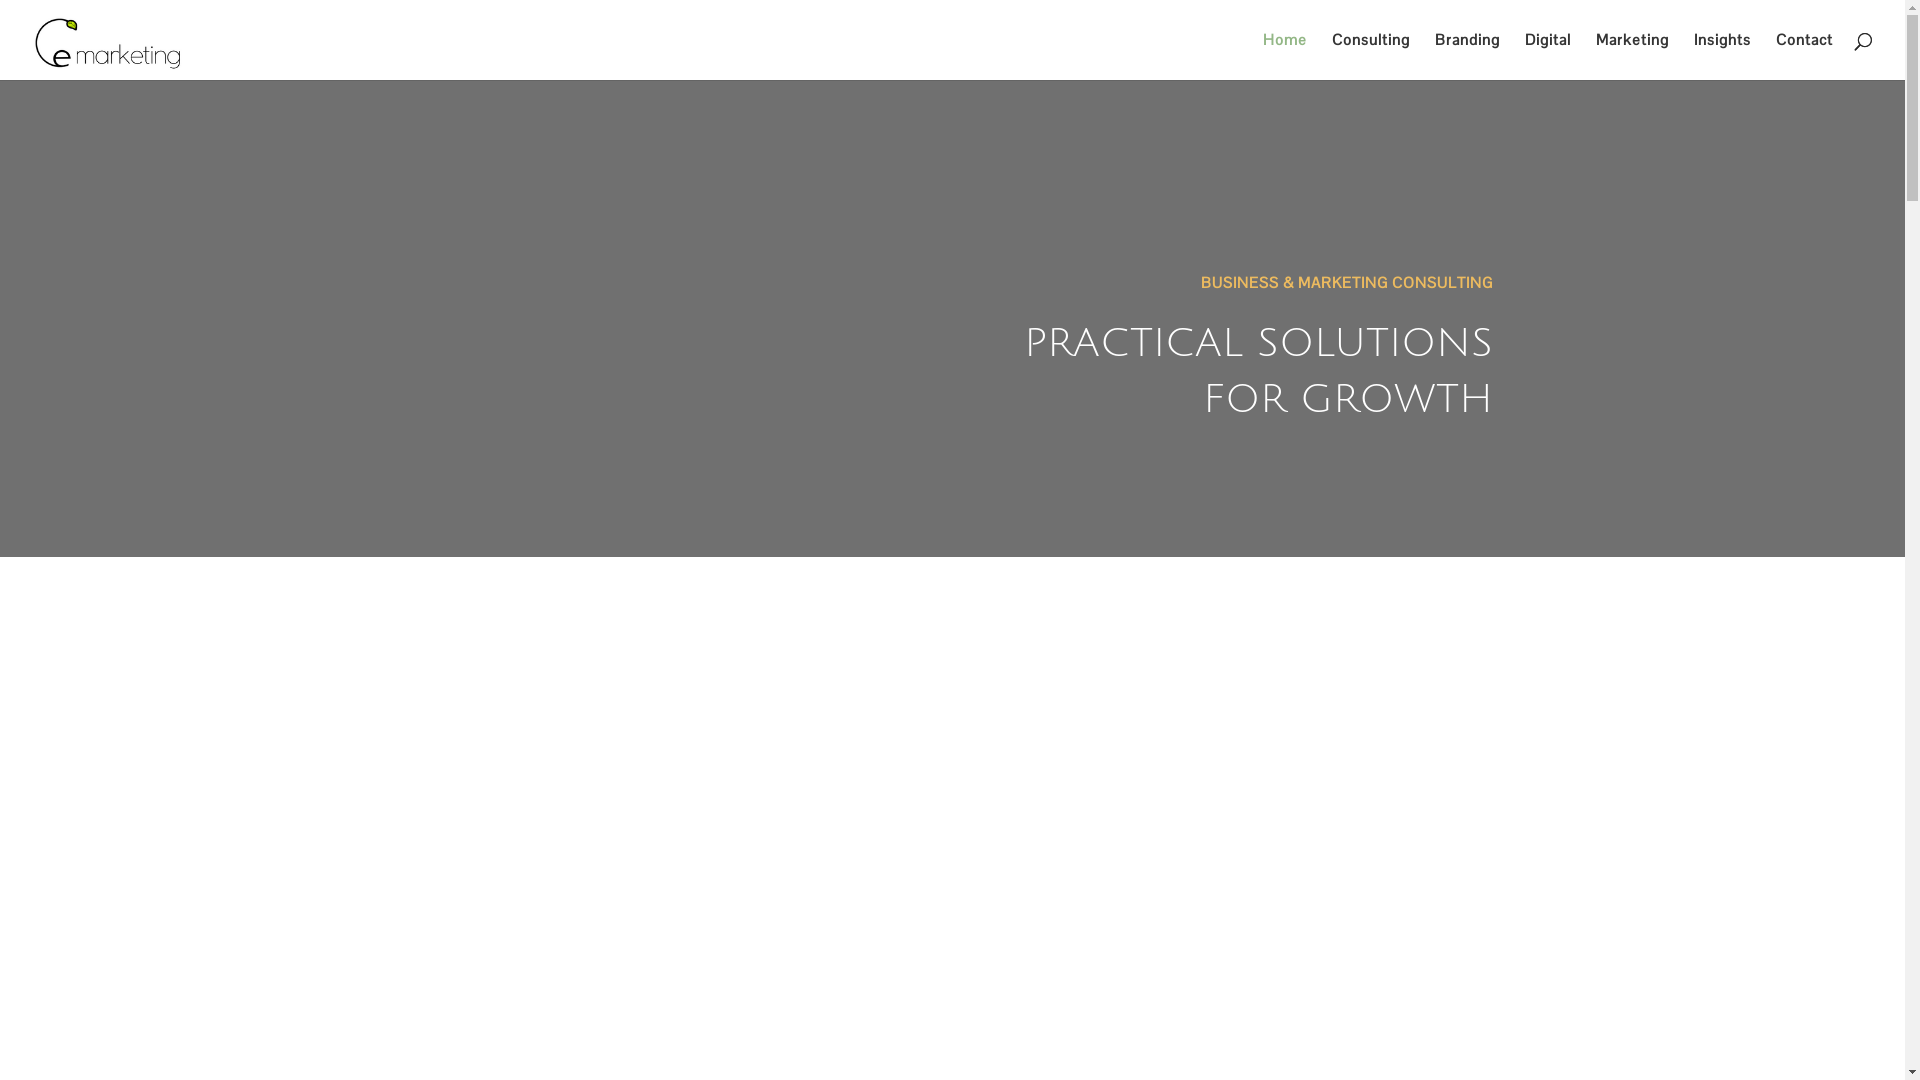 This screenshot has height=1080, width=1920. What do you see at coordinates (1468, 56) in the screenshot?
I see `Branding` at bounding box center [1468, 56].